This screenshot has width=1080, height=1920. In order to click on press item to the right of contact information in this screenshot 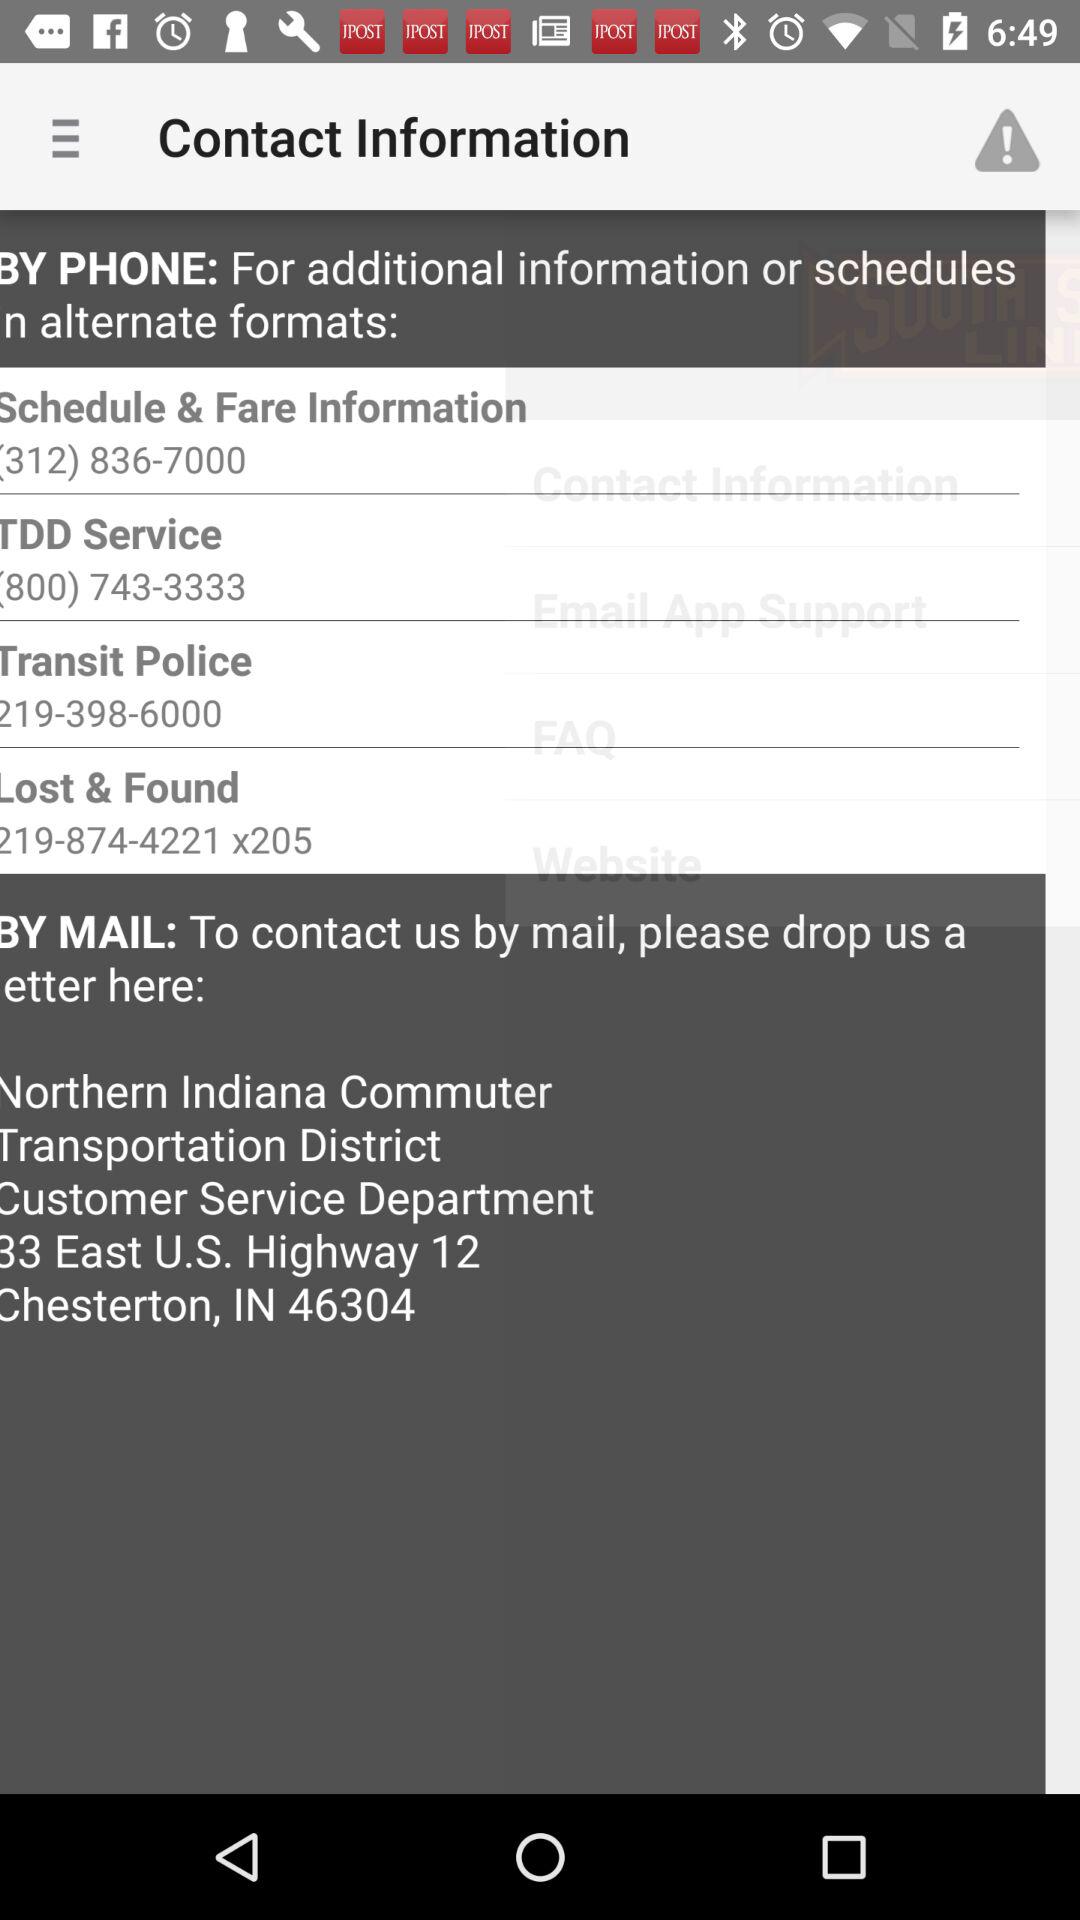, I will do `click(1016, 136)`.